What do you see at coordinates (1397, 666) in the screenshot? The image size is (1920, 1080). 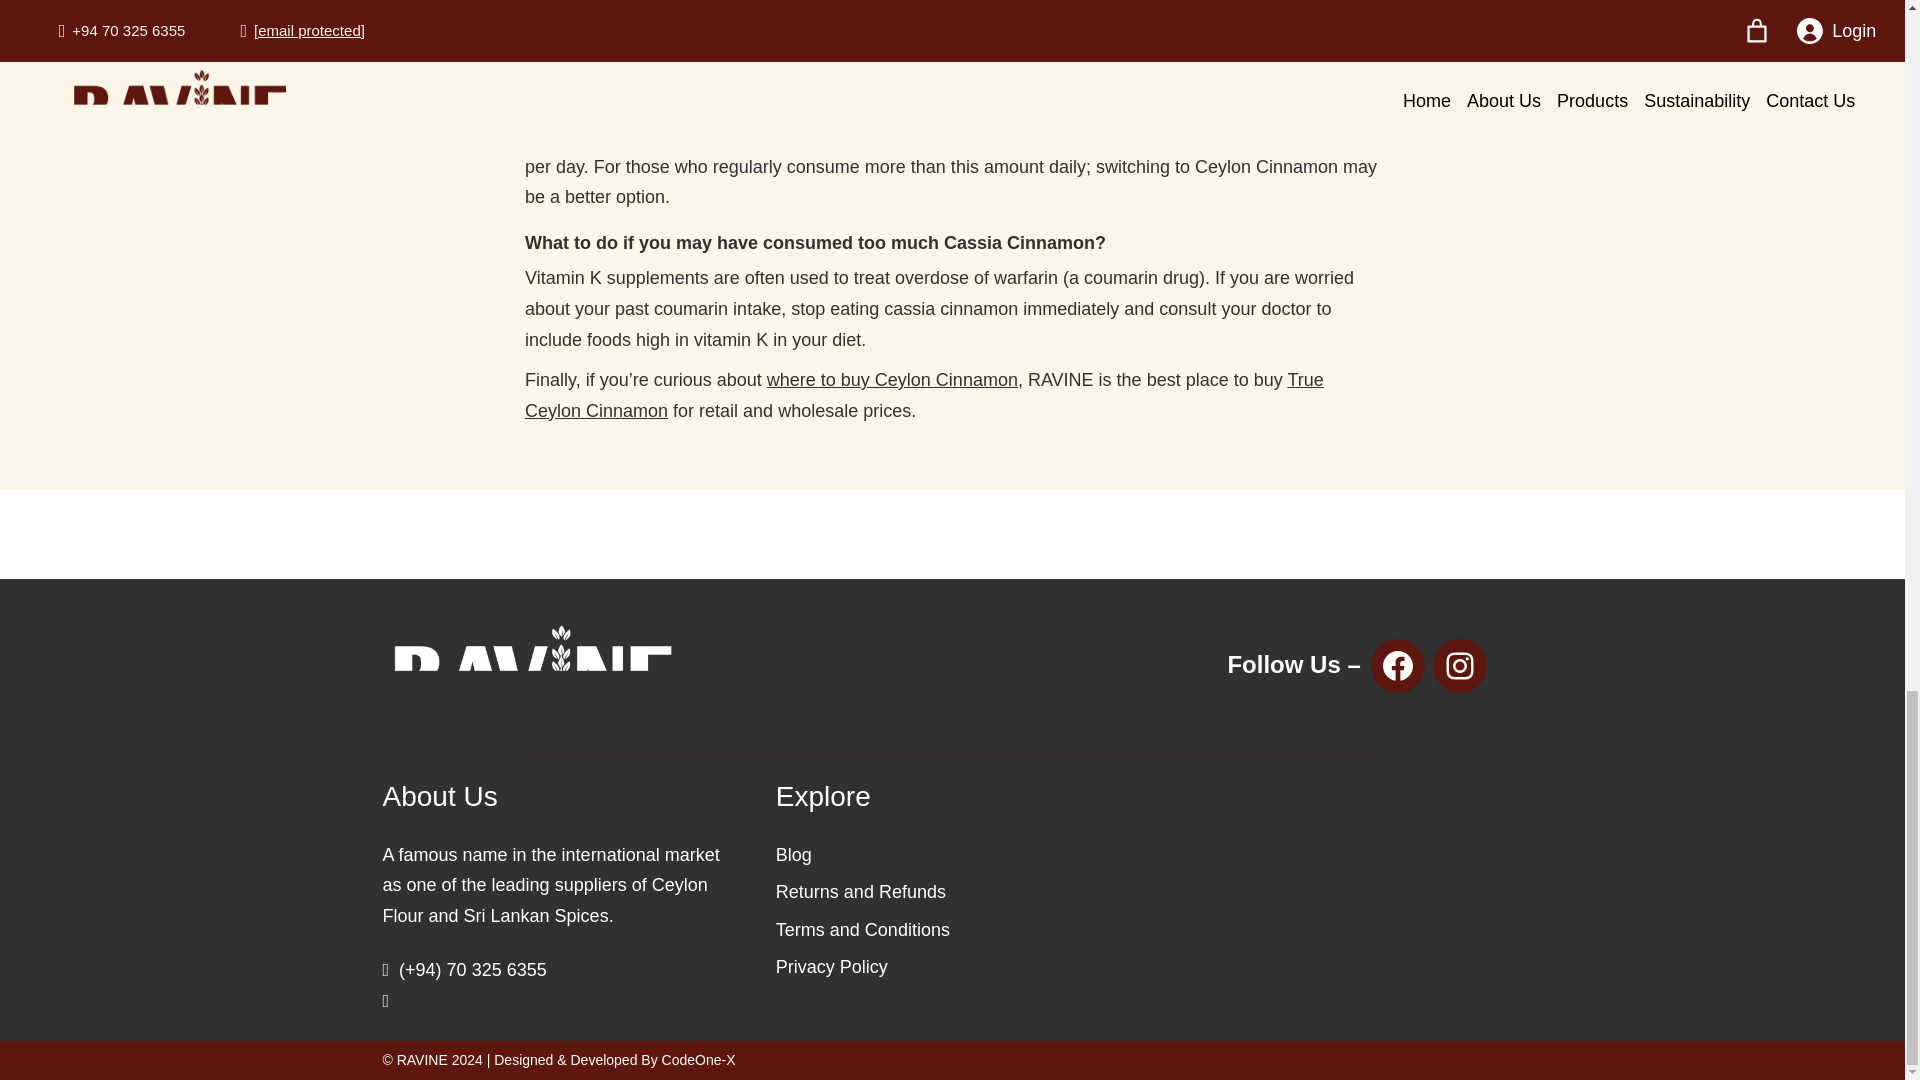 I see `Facebook` at bounding box center [1397, 666].